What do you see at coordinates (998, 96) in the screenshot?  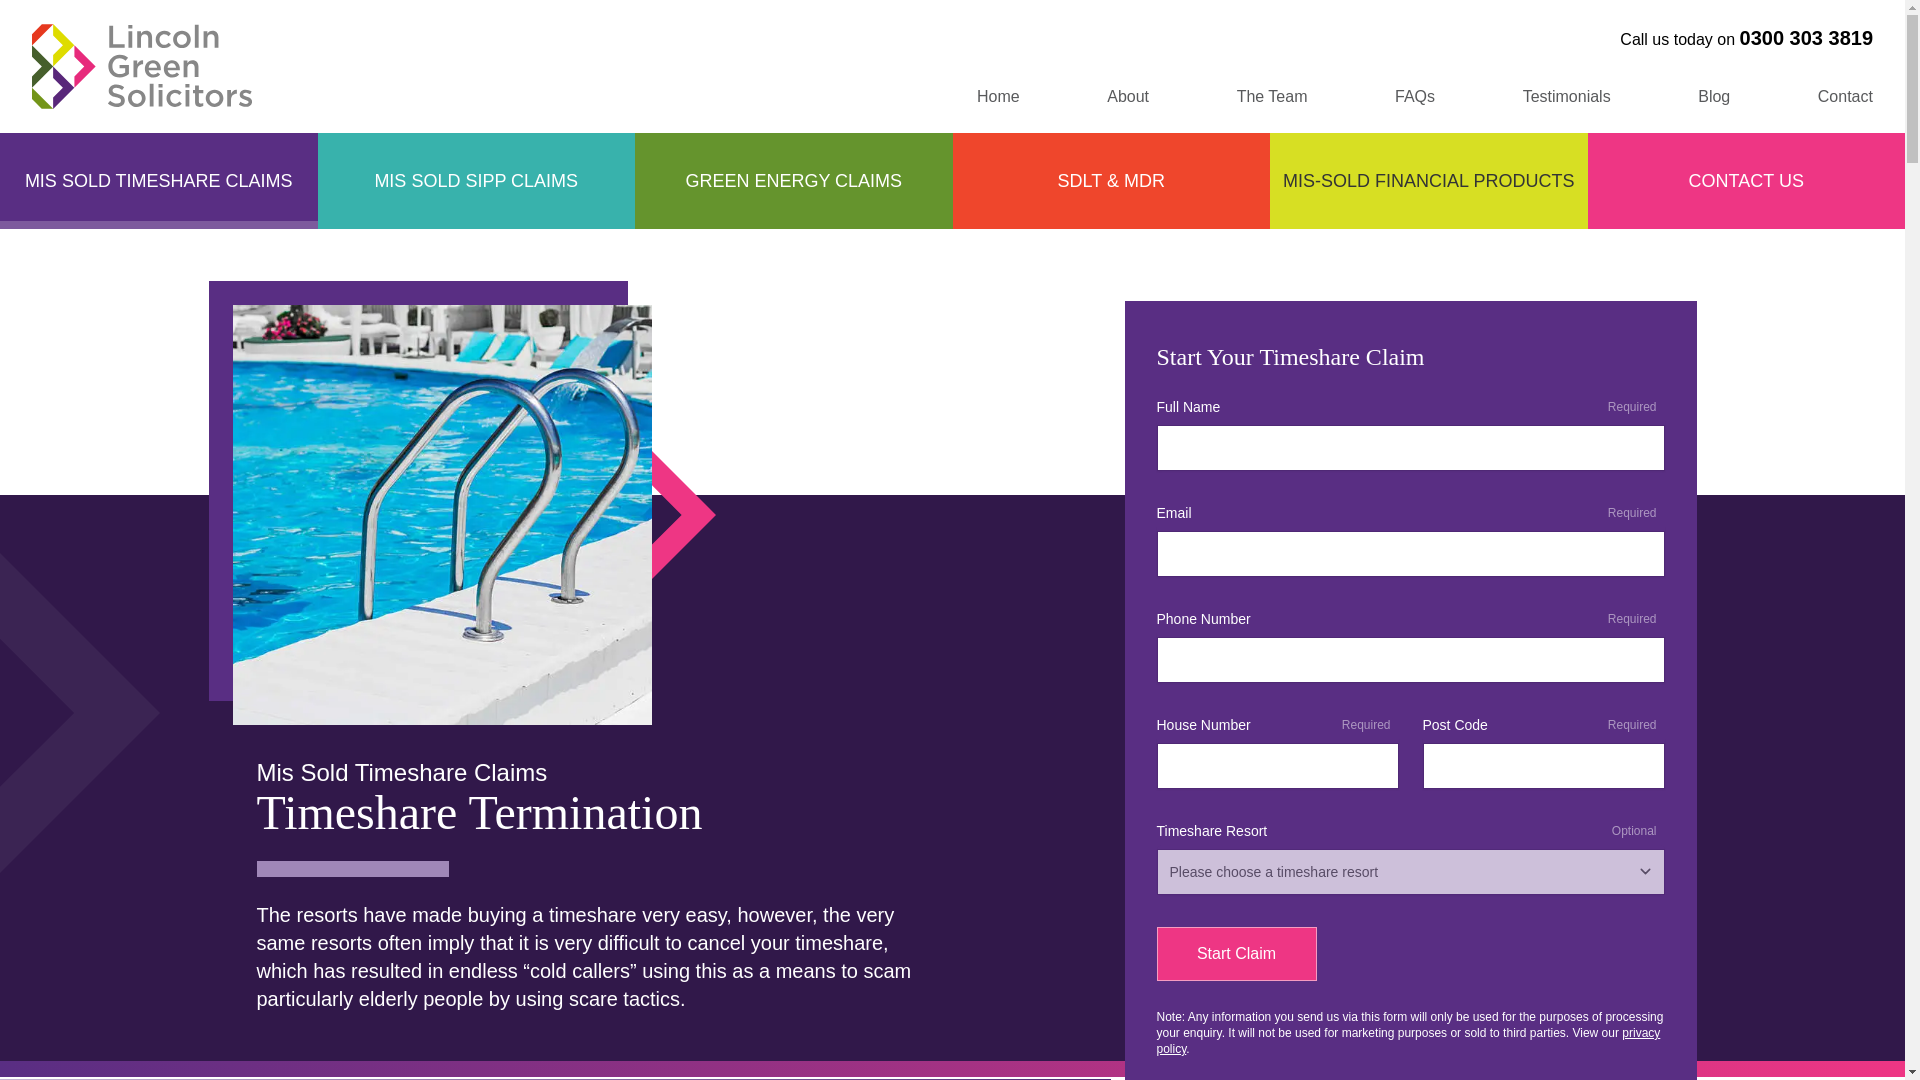 I see `Home` at bounding box center [998, 96].